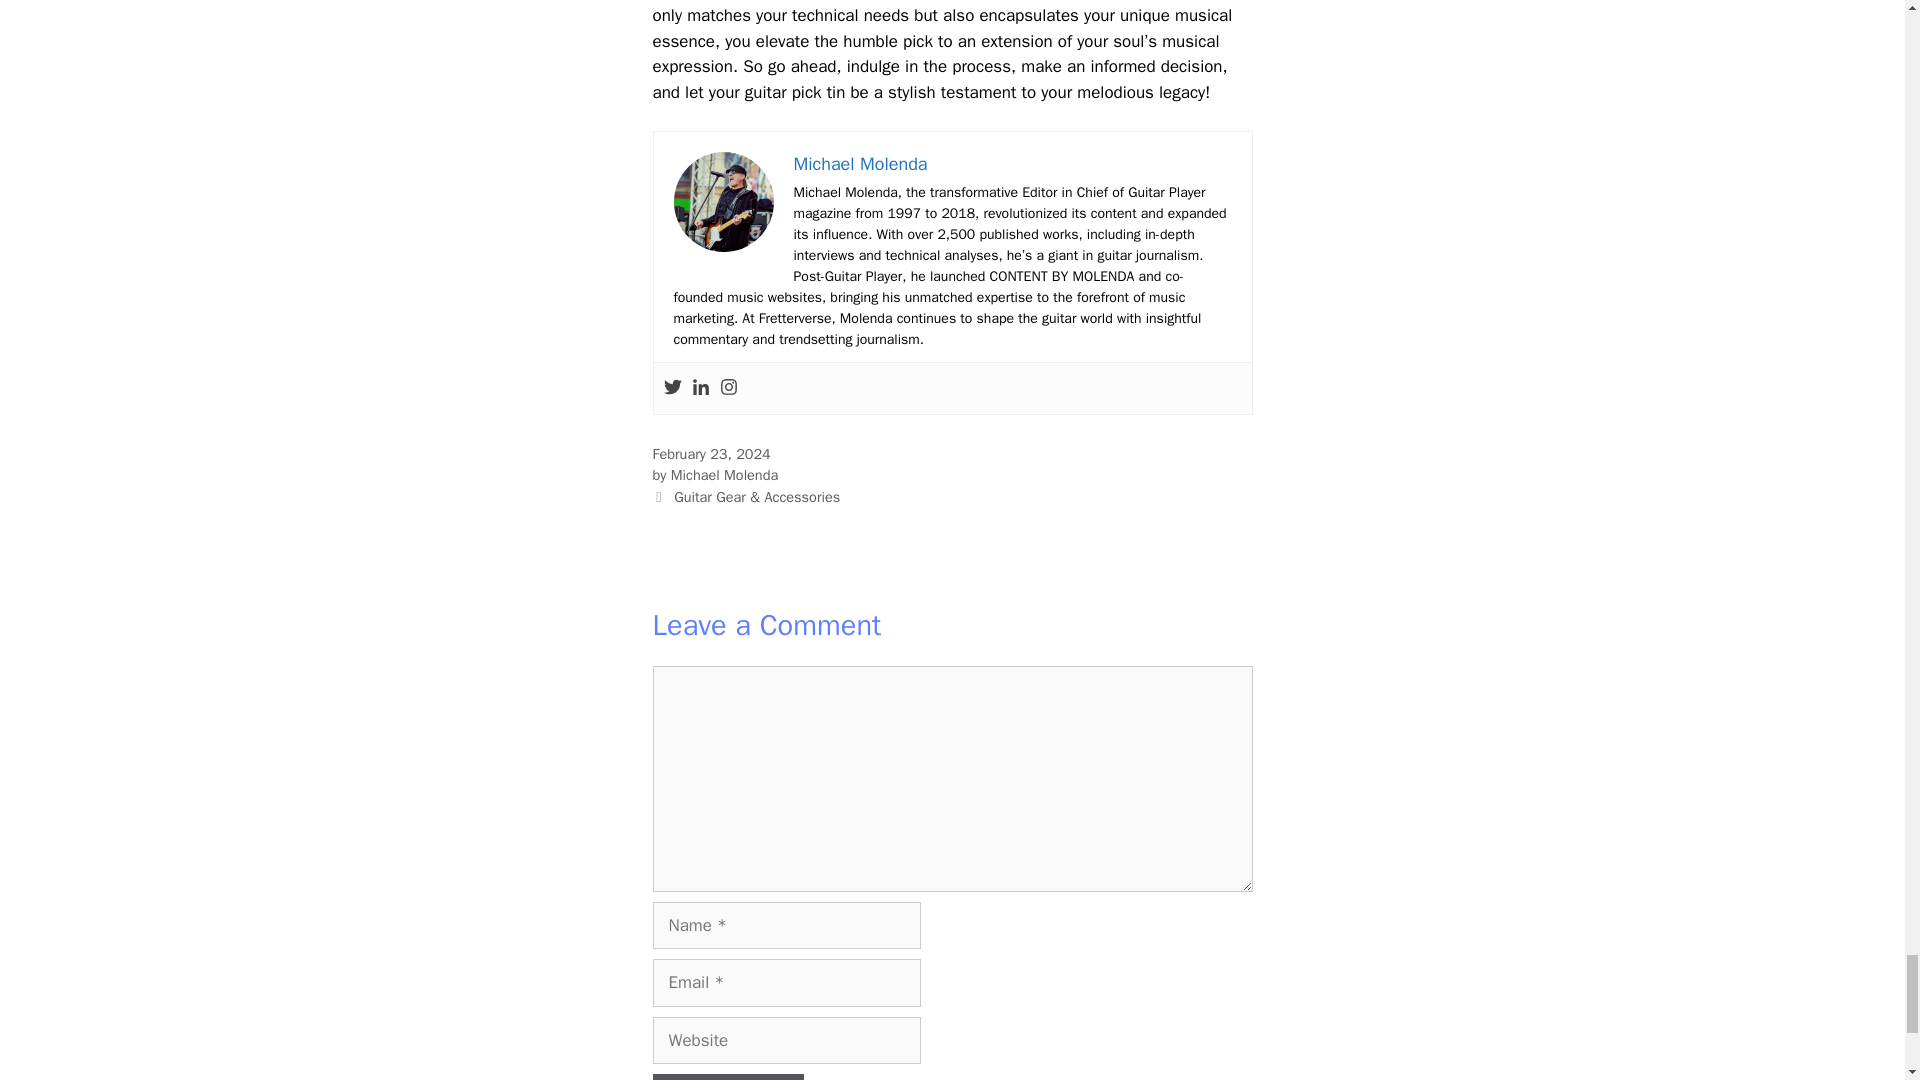 The image size is (1920, 1080). What do you see at coordinates (727, 1076) in the screenshot?
I see `Post Comment` at bounding box center [727, 1076].